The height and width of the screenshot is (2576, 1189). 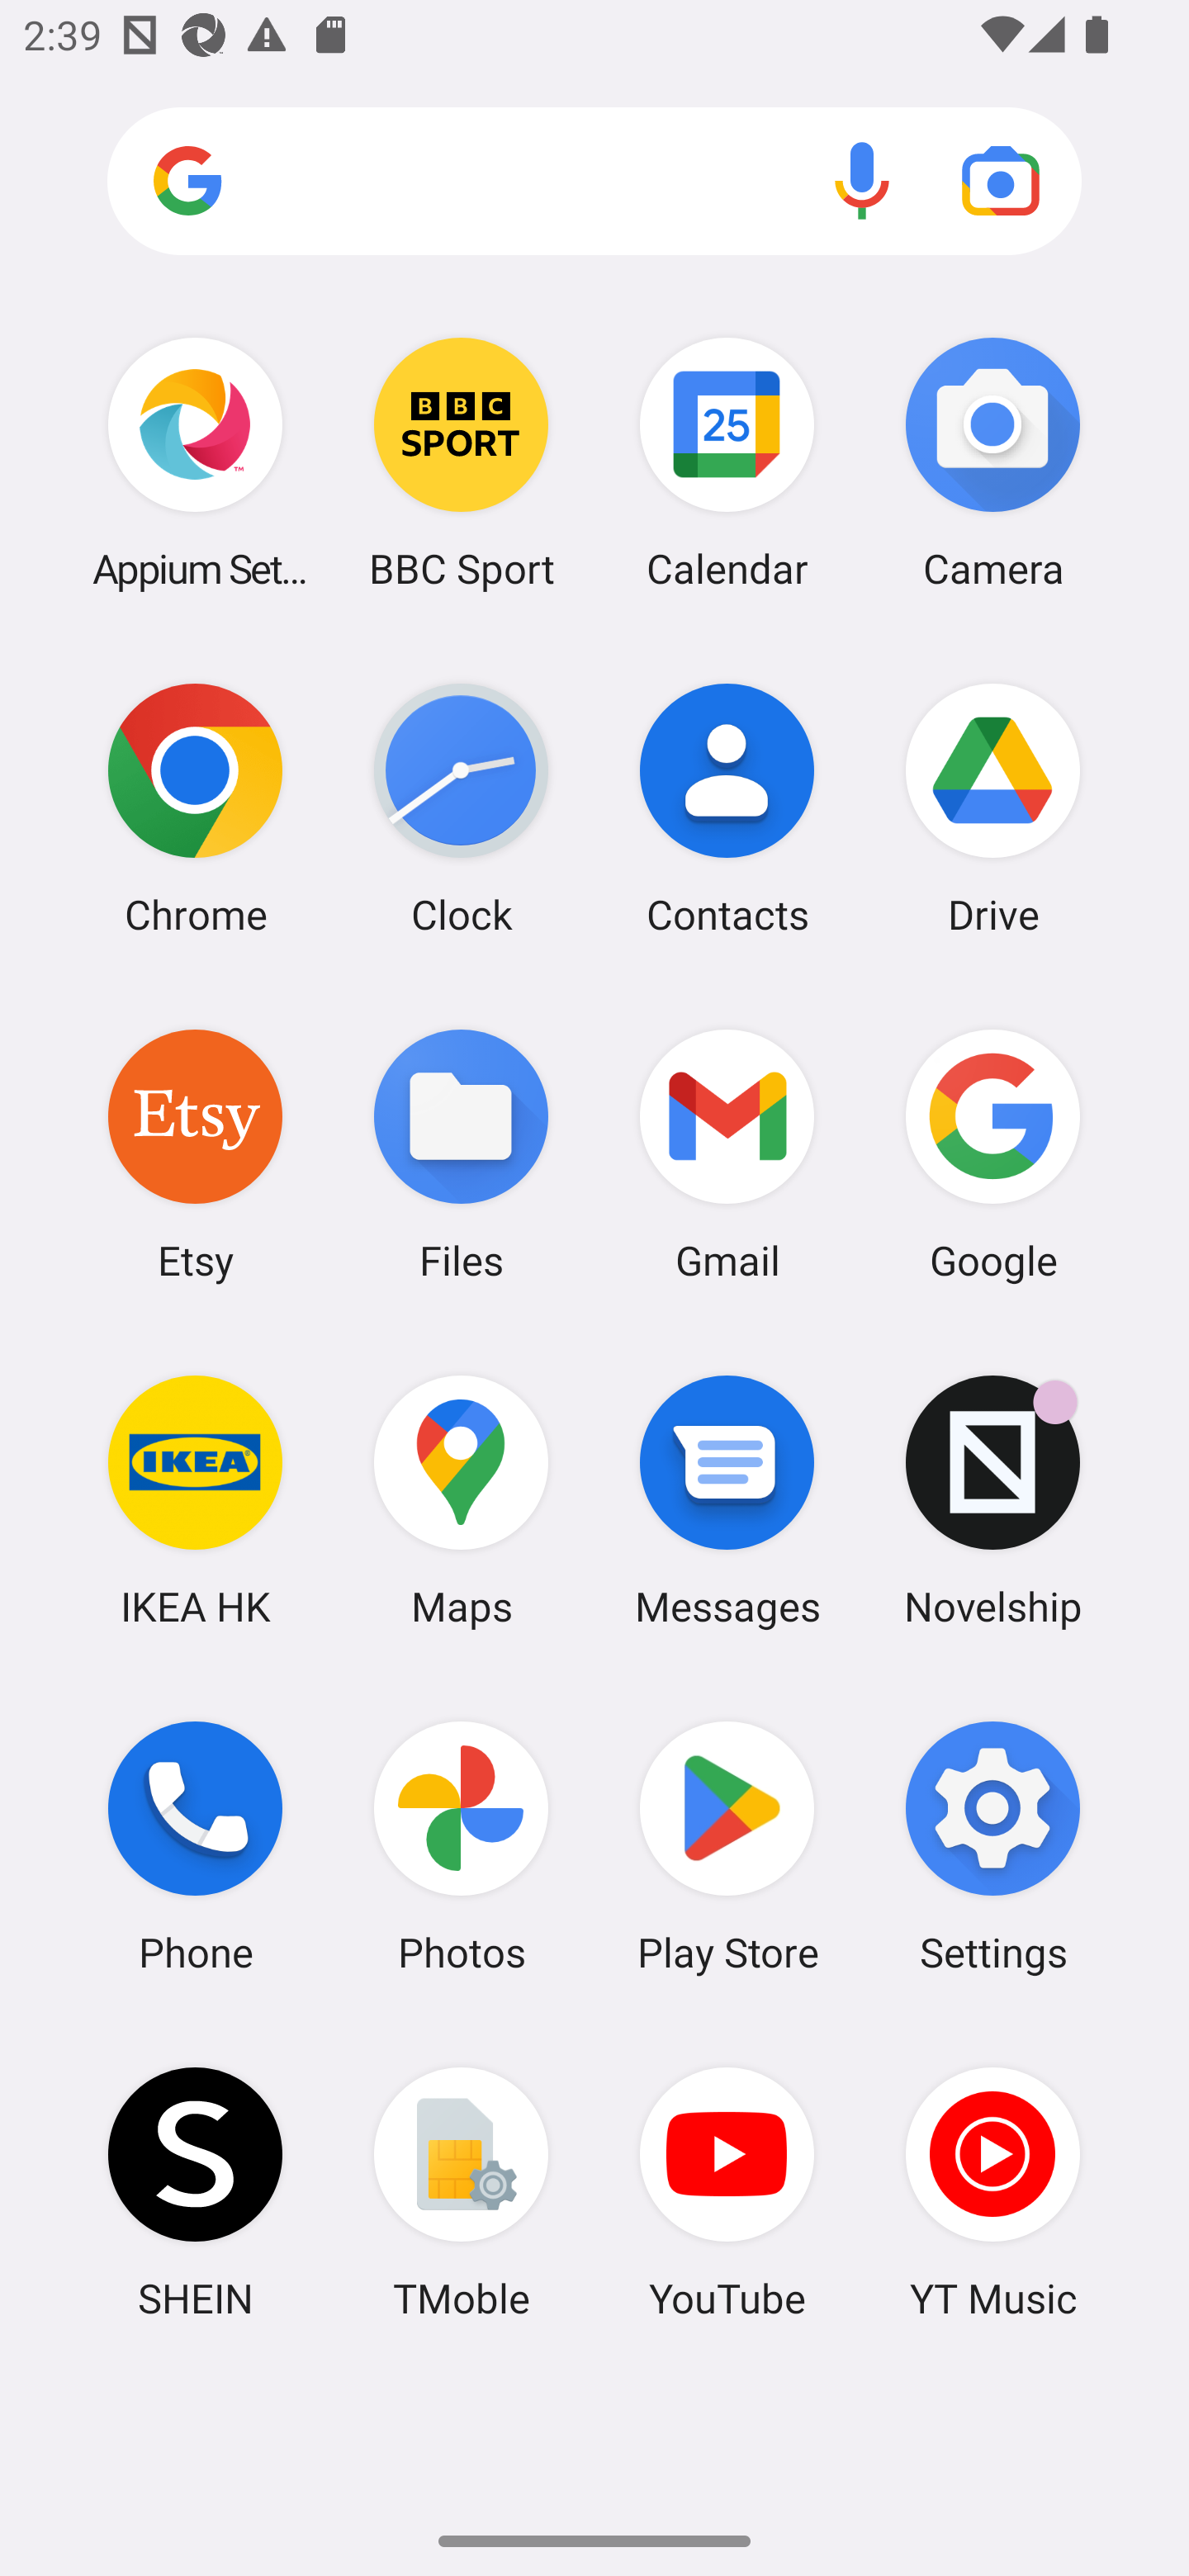 I want to click on Clock, so click(x=461, y=808).